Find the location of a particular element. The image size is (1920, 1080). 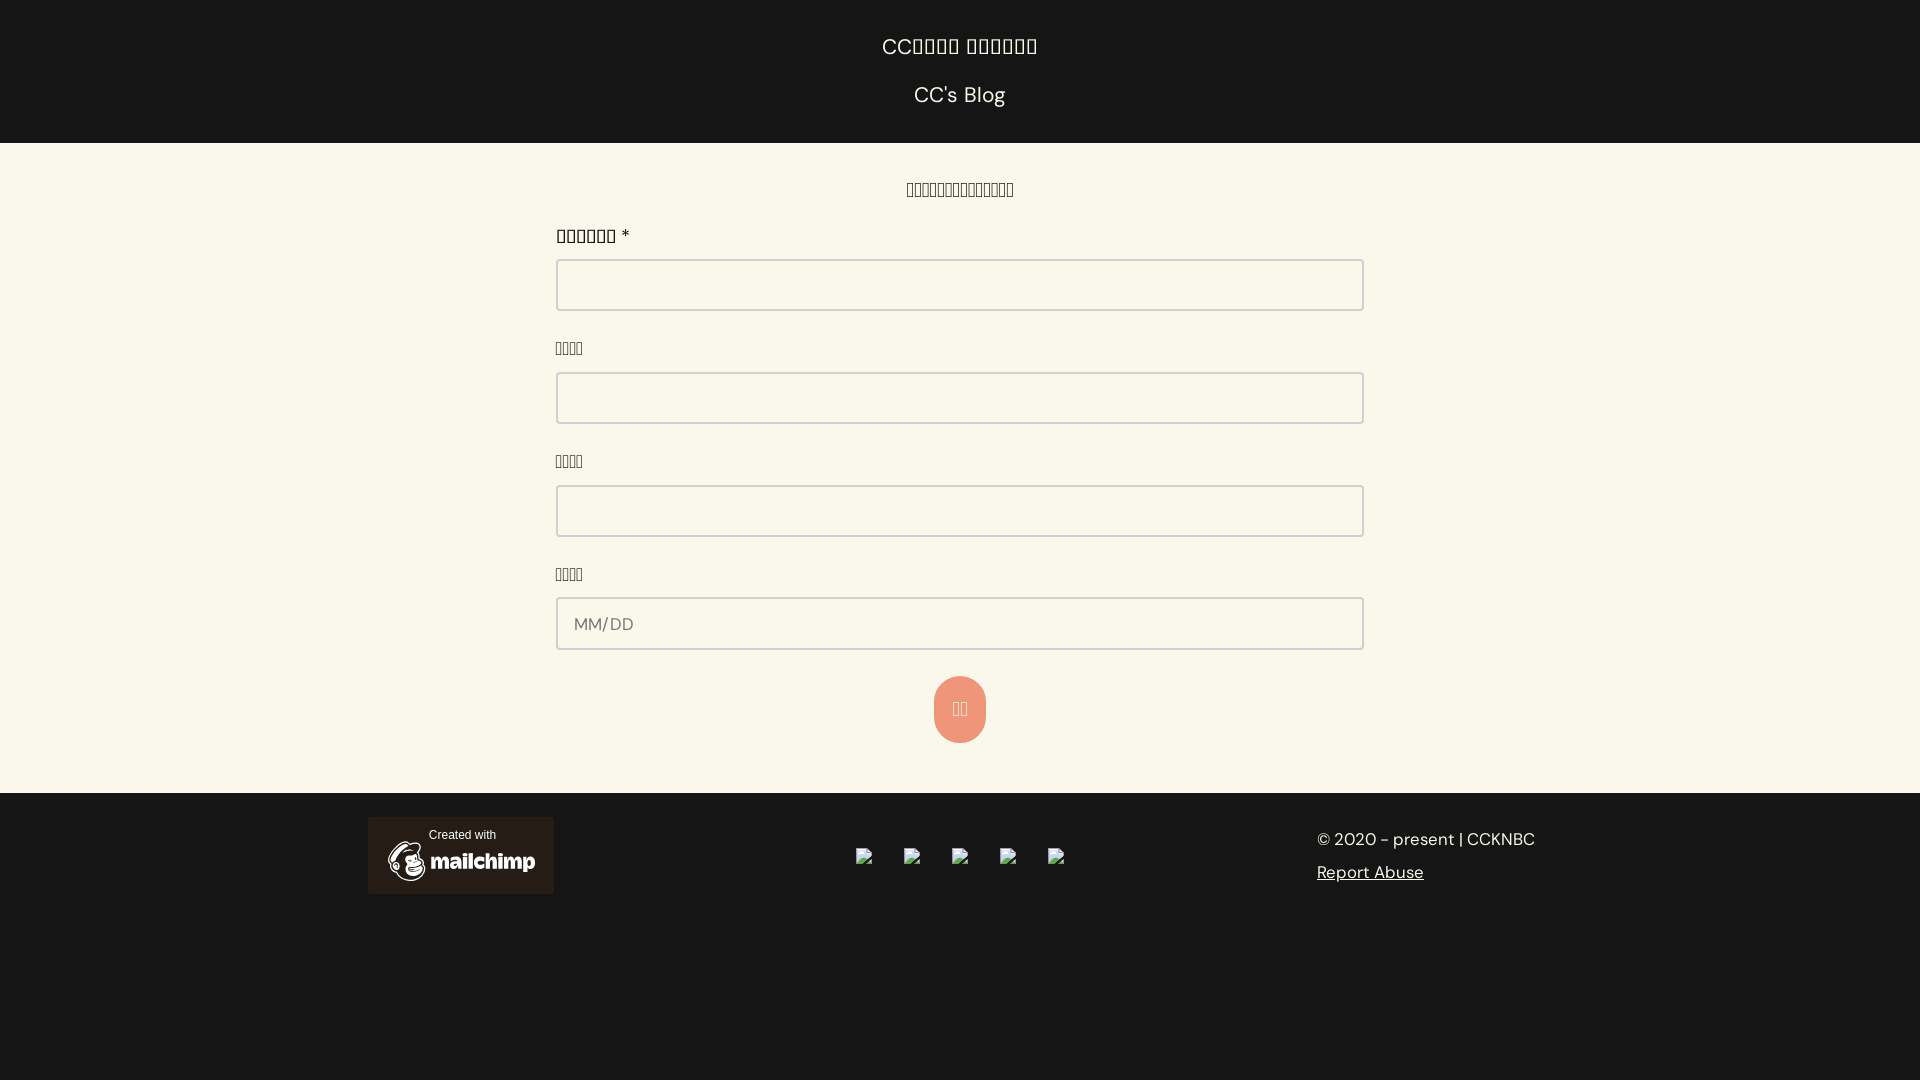

Report Abuse is located at coordinates (1370, 872).